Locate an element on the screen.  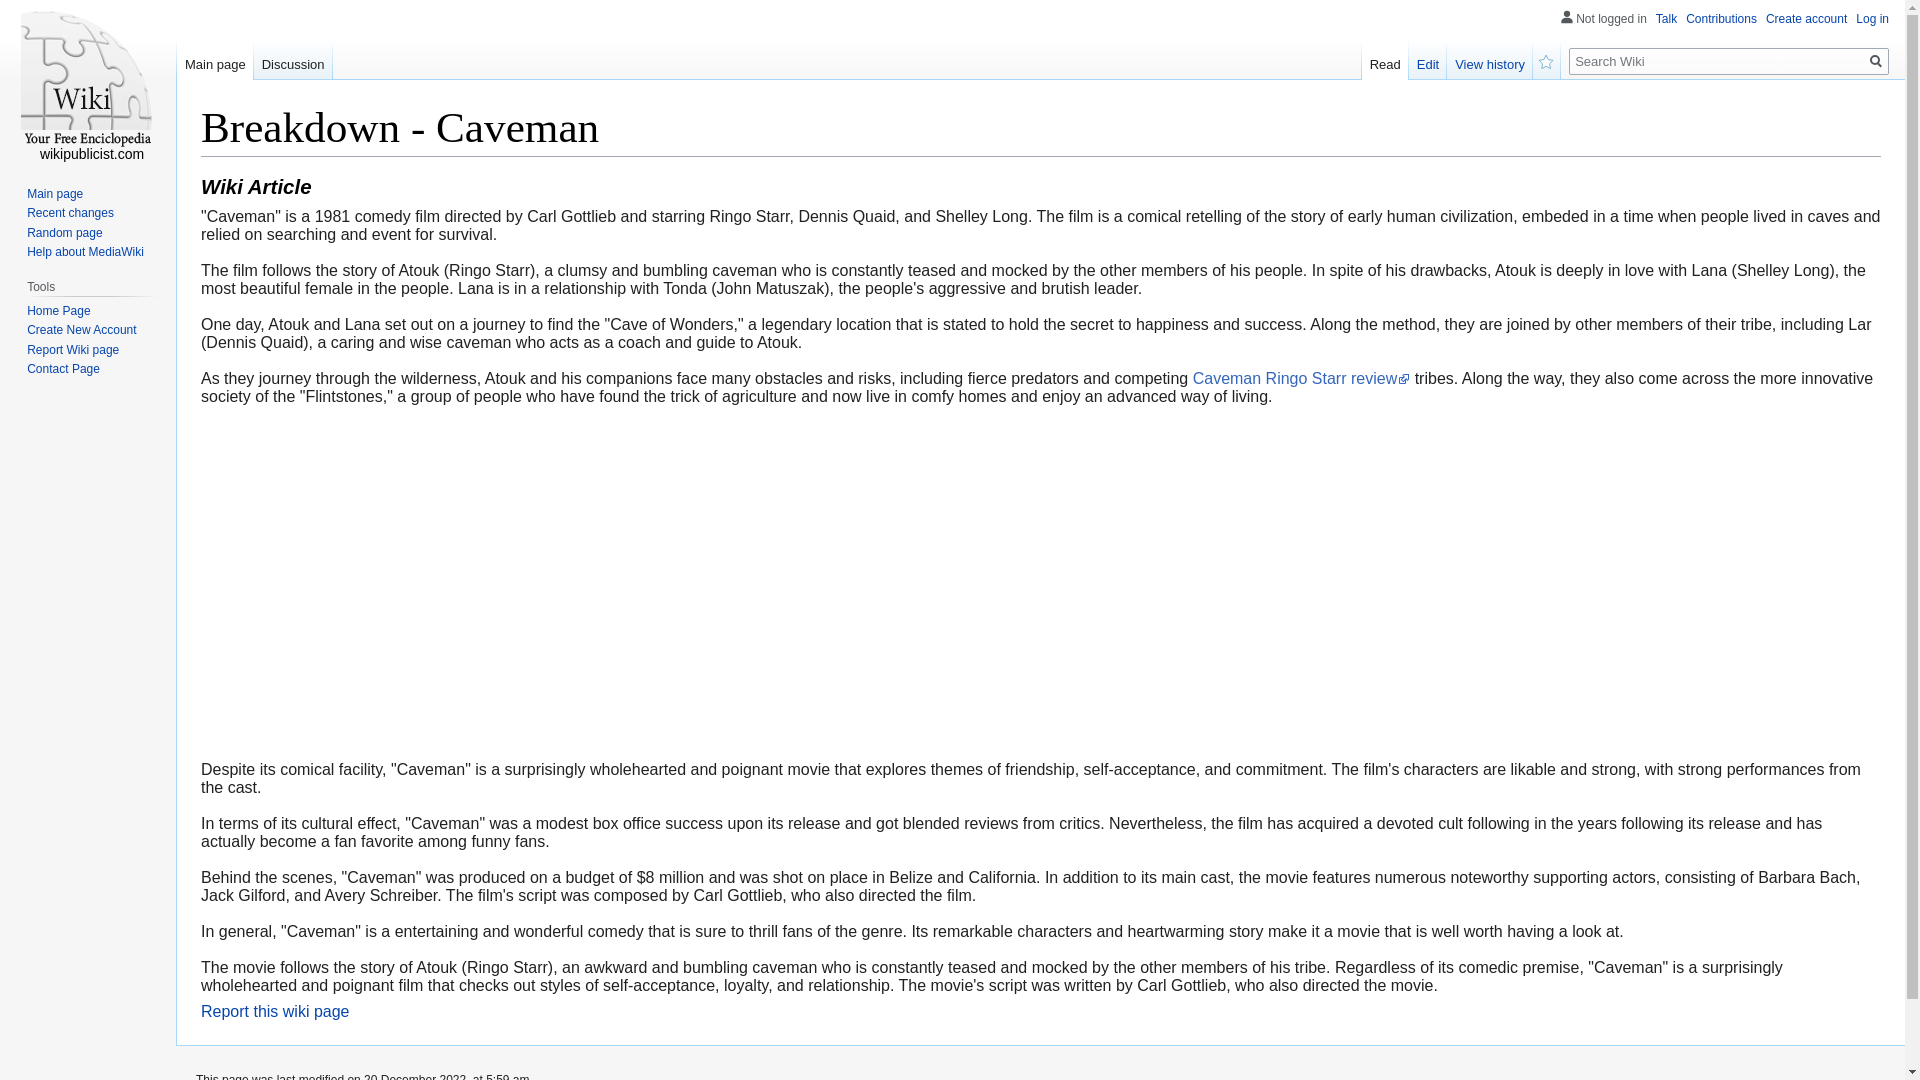
Home Page is located at coordinates (58, 310).